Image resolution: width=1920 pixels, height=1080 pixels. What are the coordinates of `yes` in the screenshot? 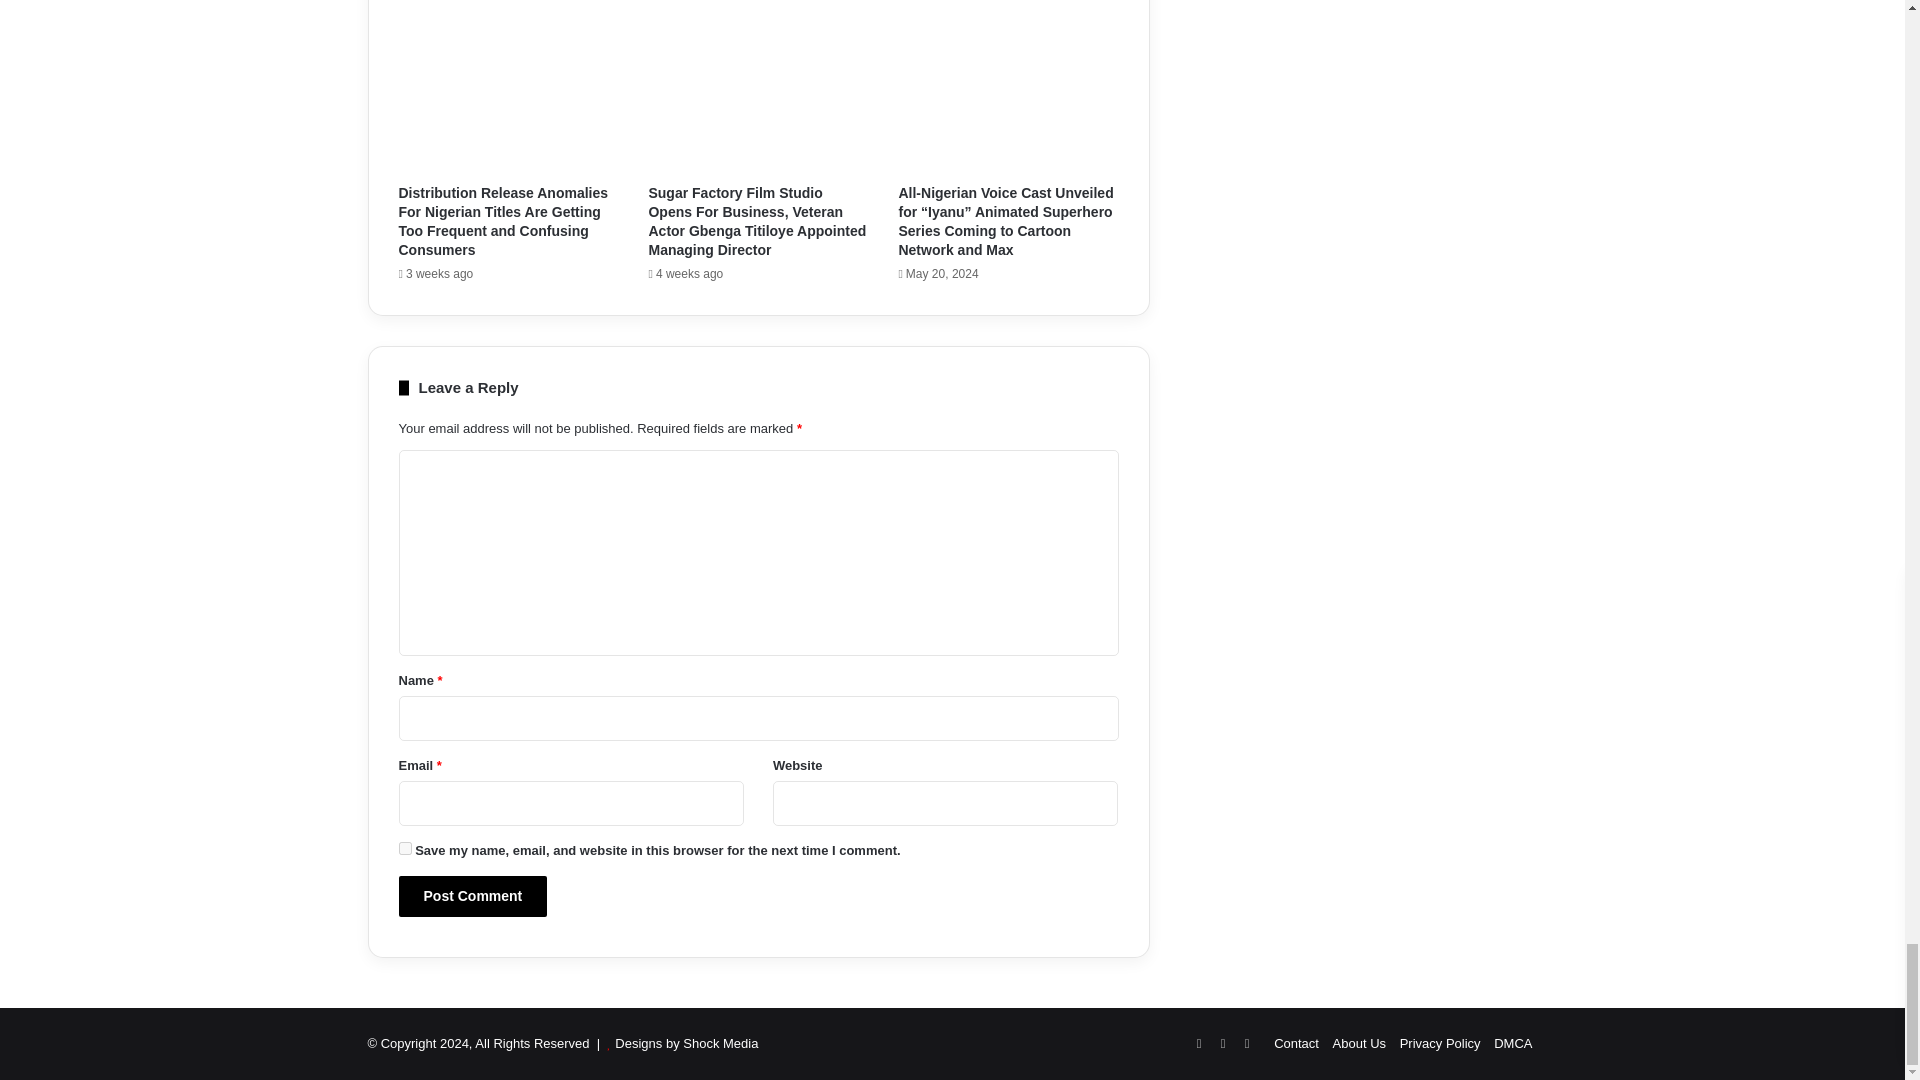 It's located at (404, 848).